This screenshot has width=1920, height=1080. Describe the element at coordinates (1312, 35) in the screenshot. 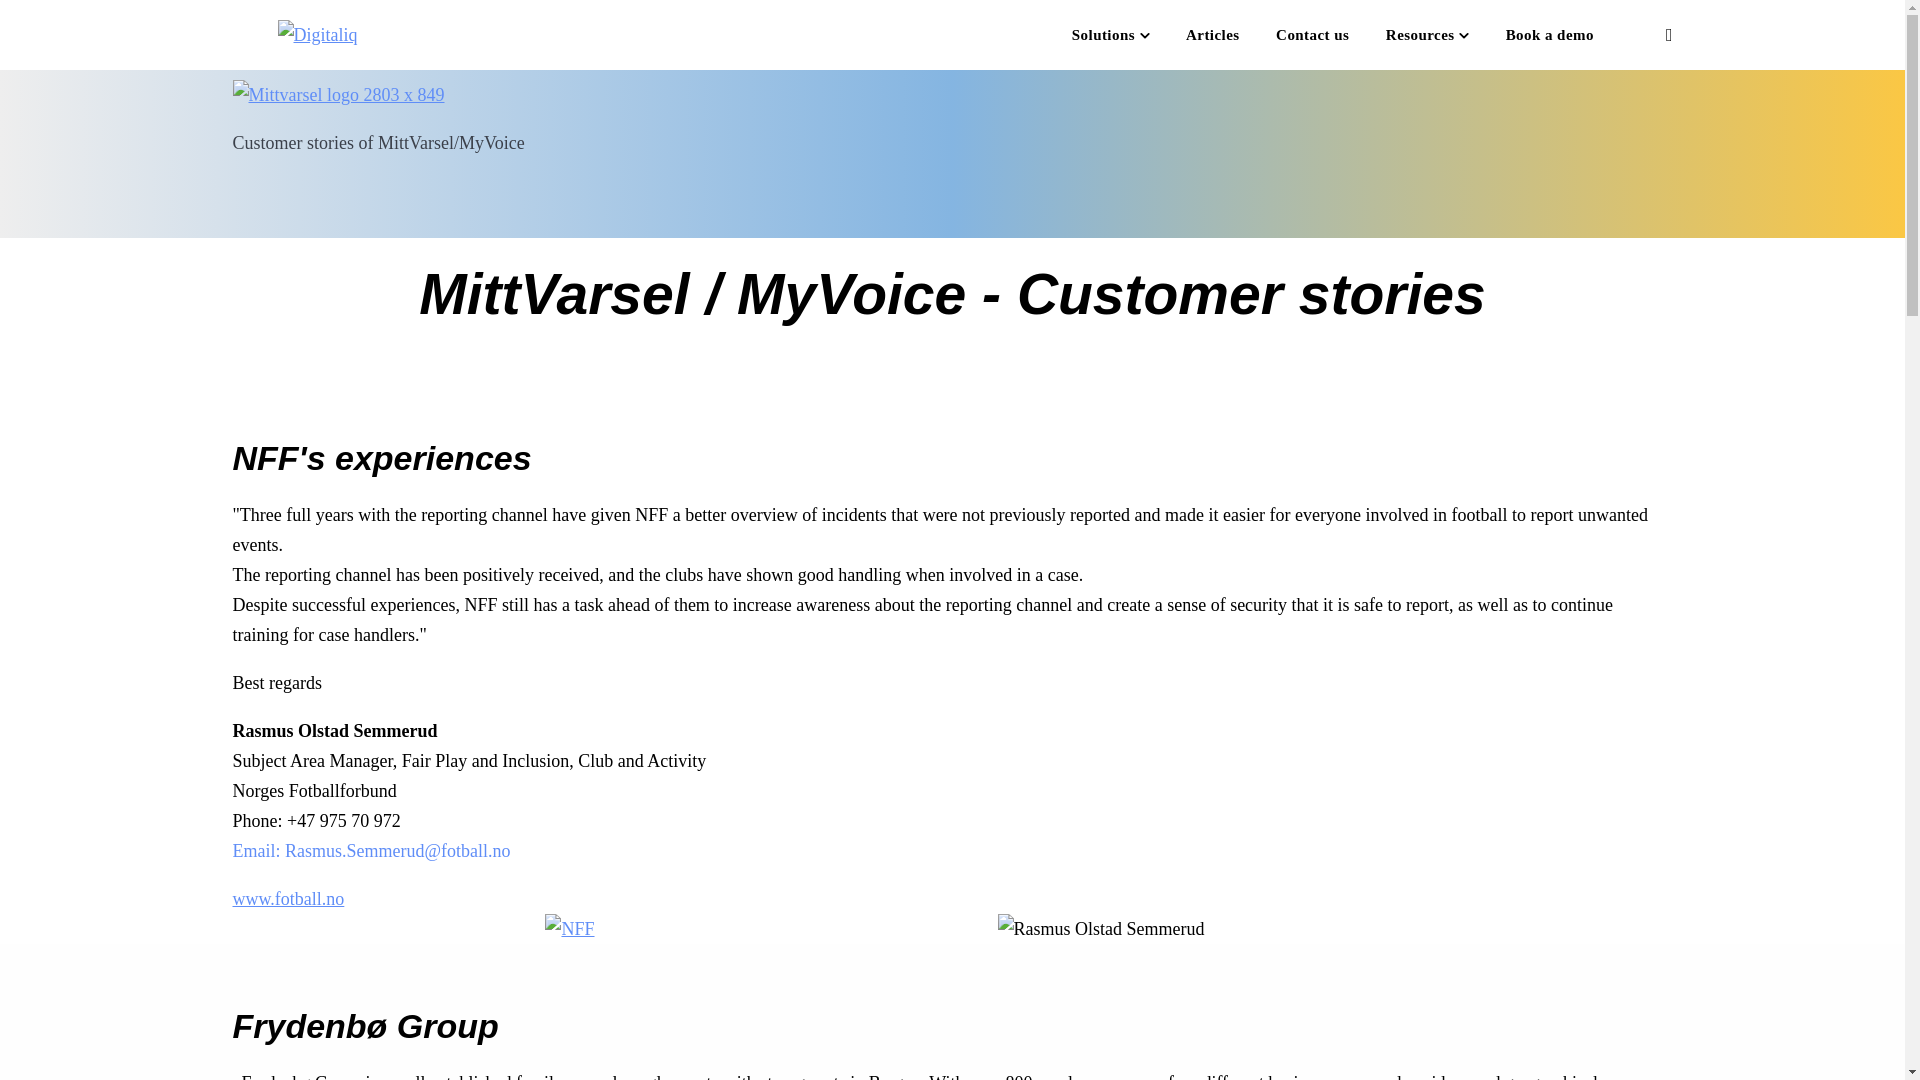

I see `Contact us` at that location.